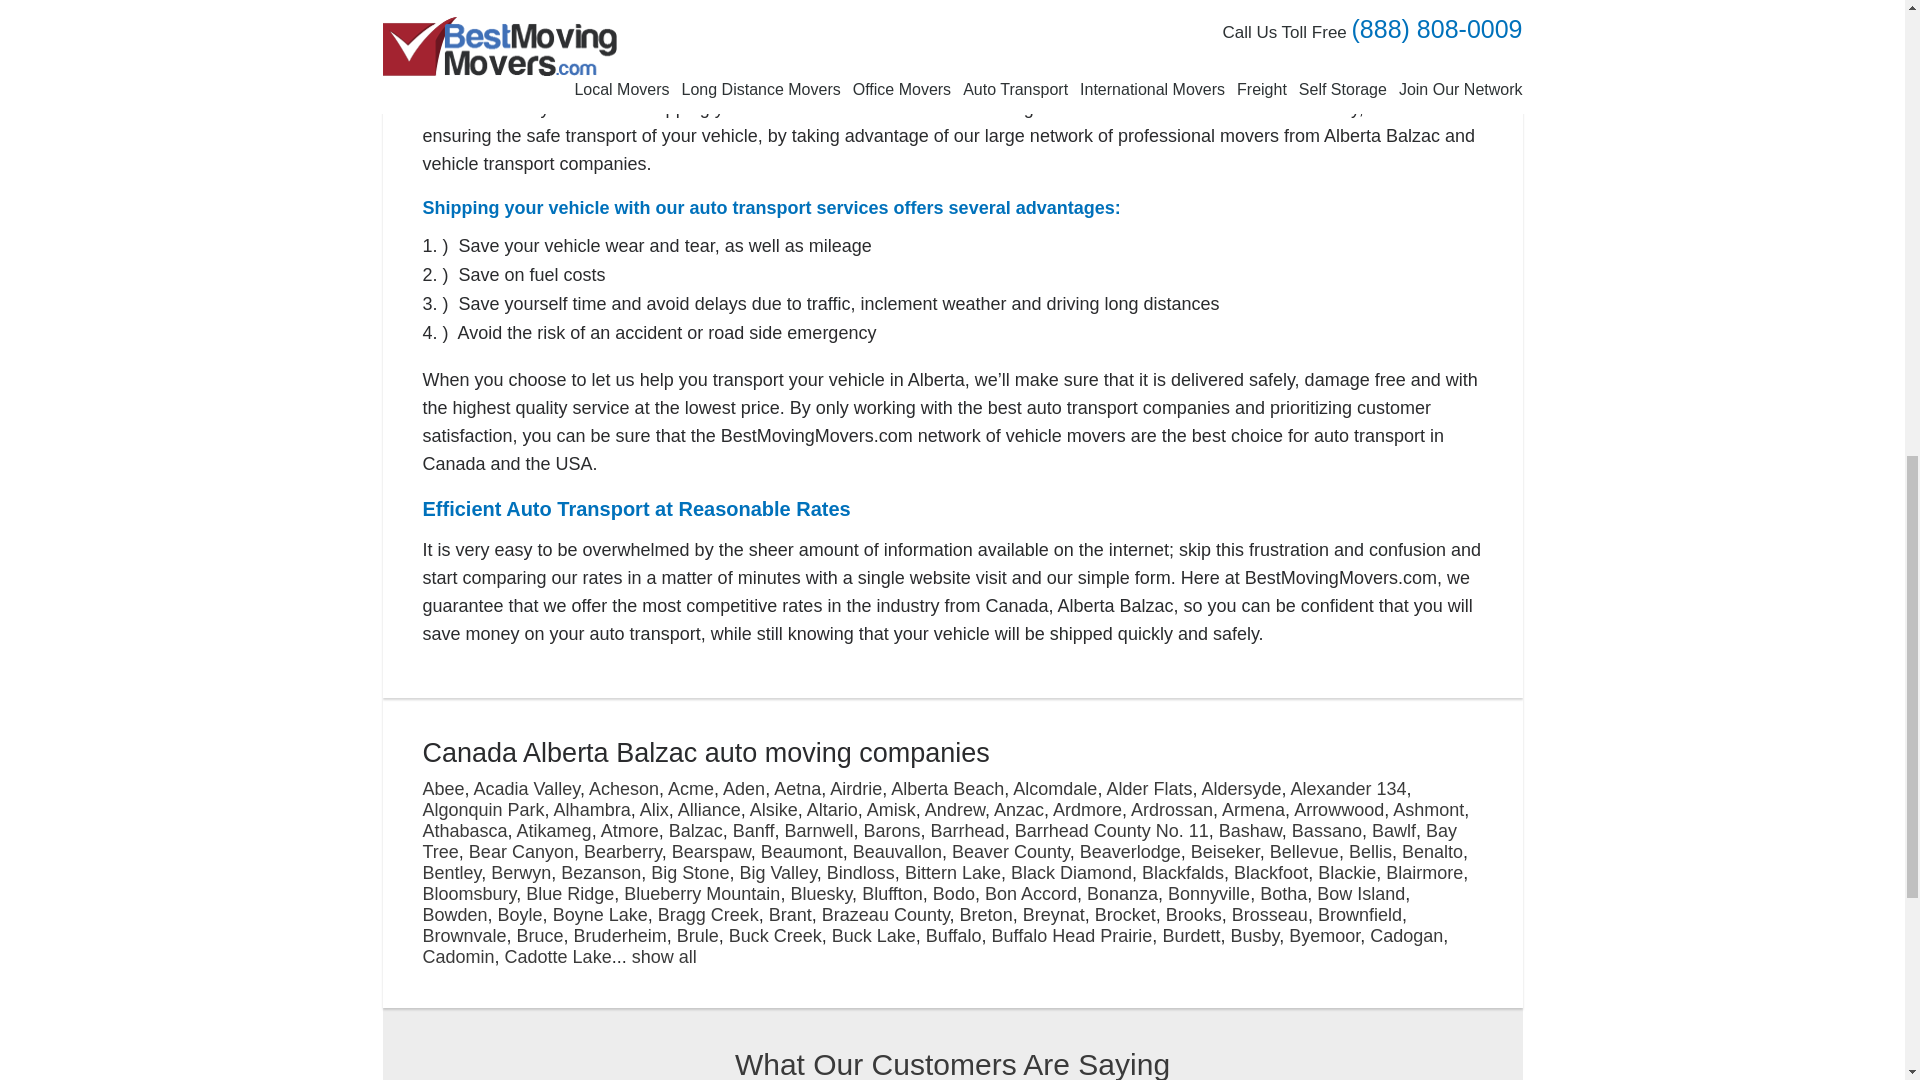  What do you see at coordinates (1148, 788) in the screenshot?
I see `Alder Flats` at bounding box center [1148, 788].